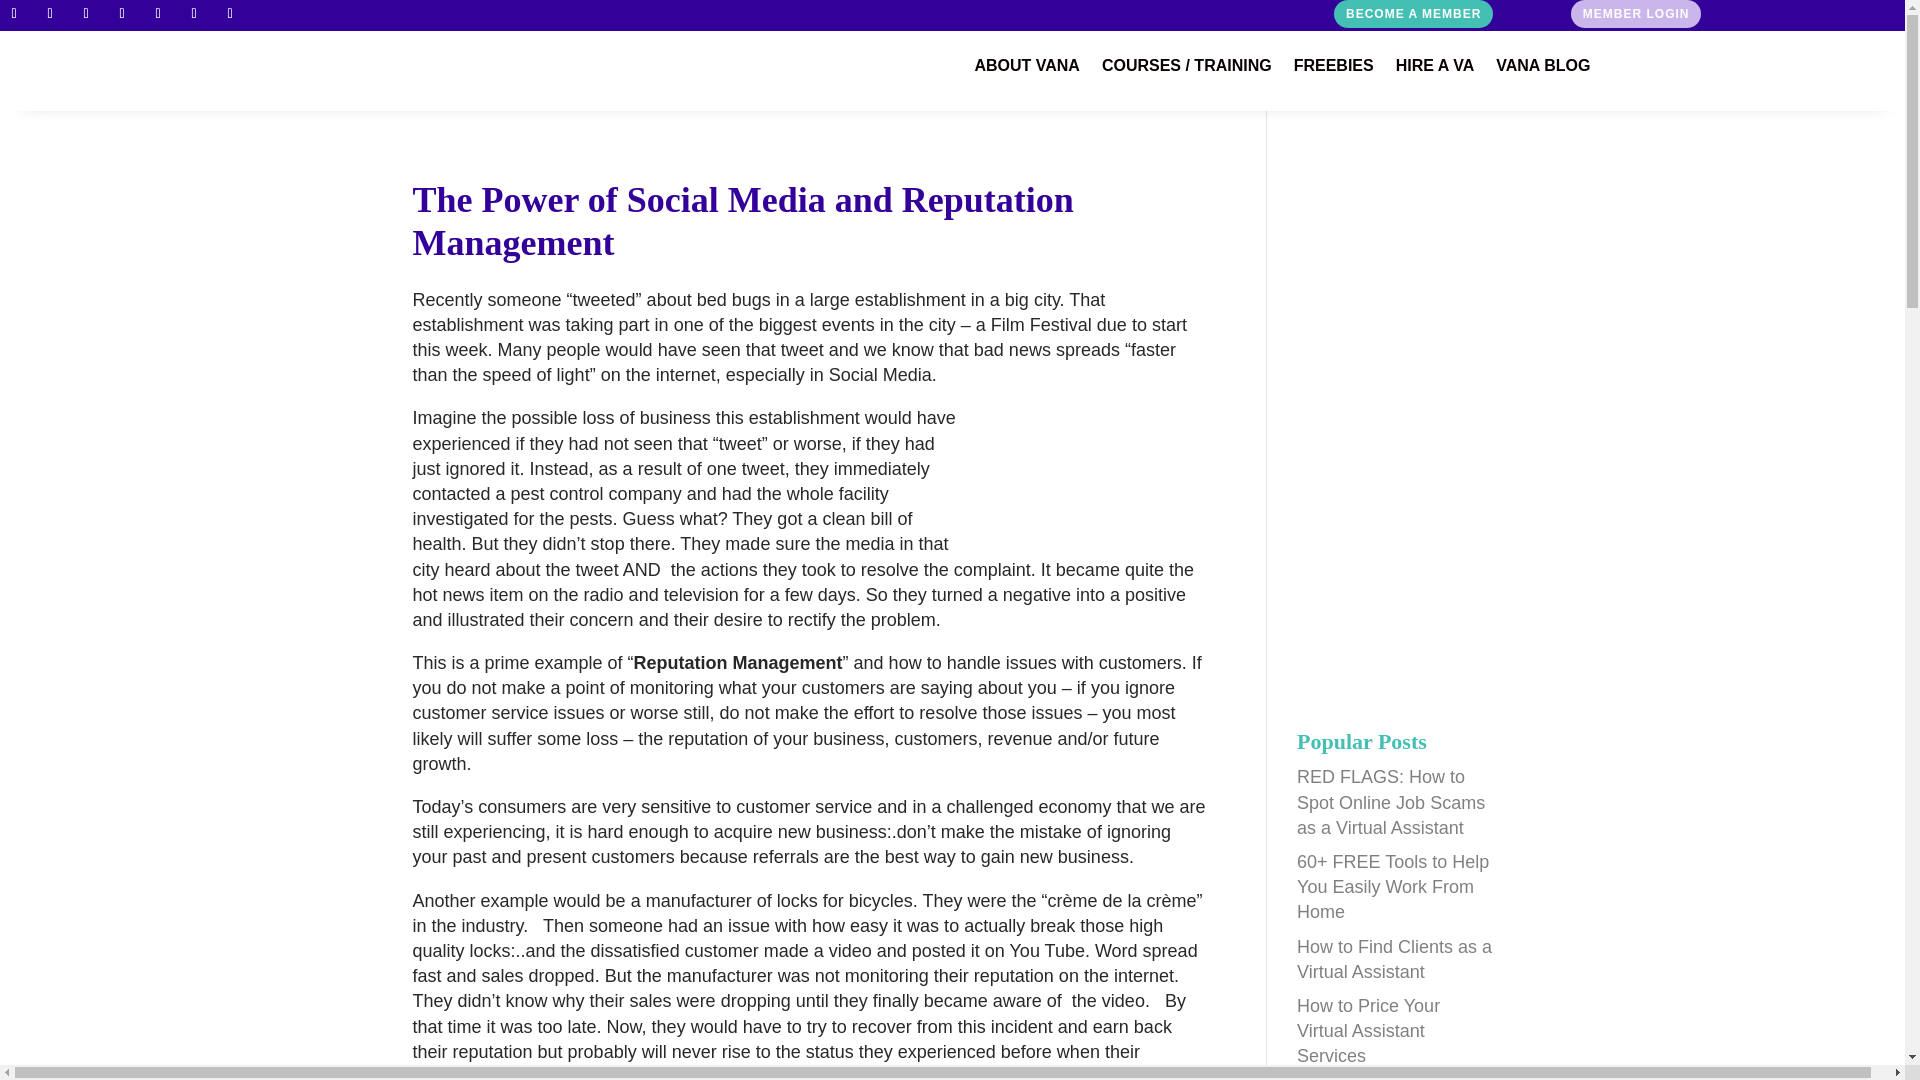  I want to click on Follow on LinkedIn, so click(86, 14).